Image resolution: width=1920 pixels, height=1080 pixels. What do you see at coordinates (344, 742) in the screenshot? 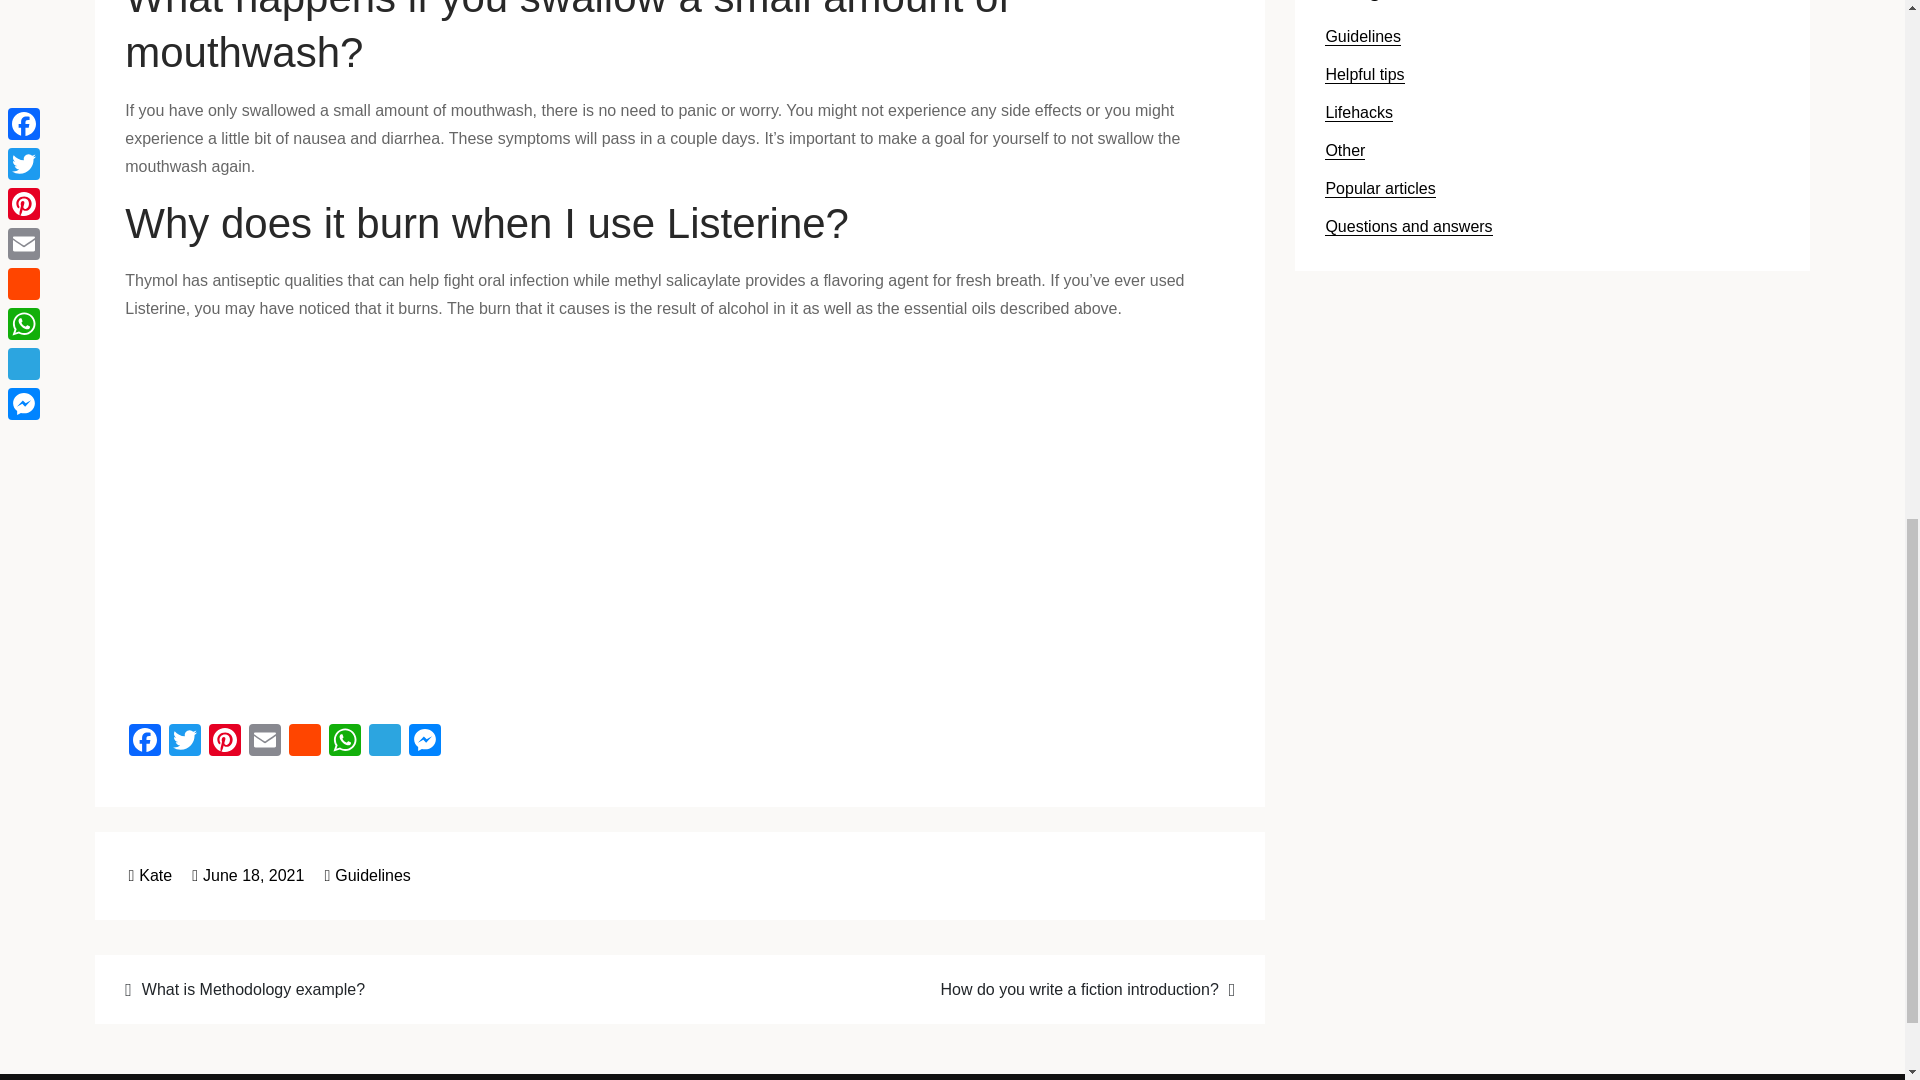
I see `WhatsApp` at bounding box center [344, 742].